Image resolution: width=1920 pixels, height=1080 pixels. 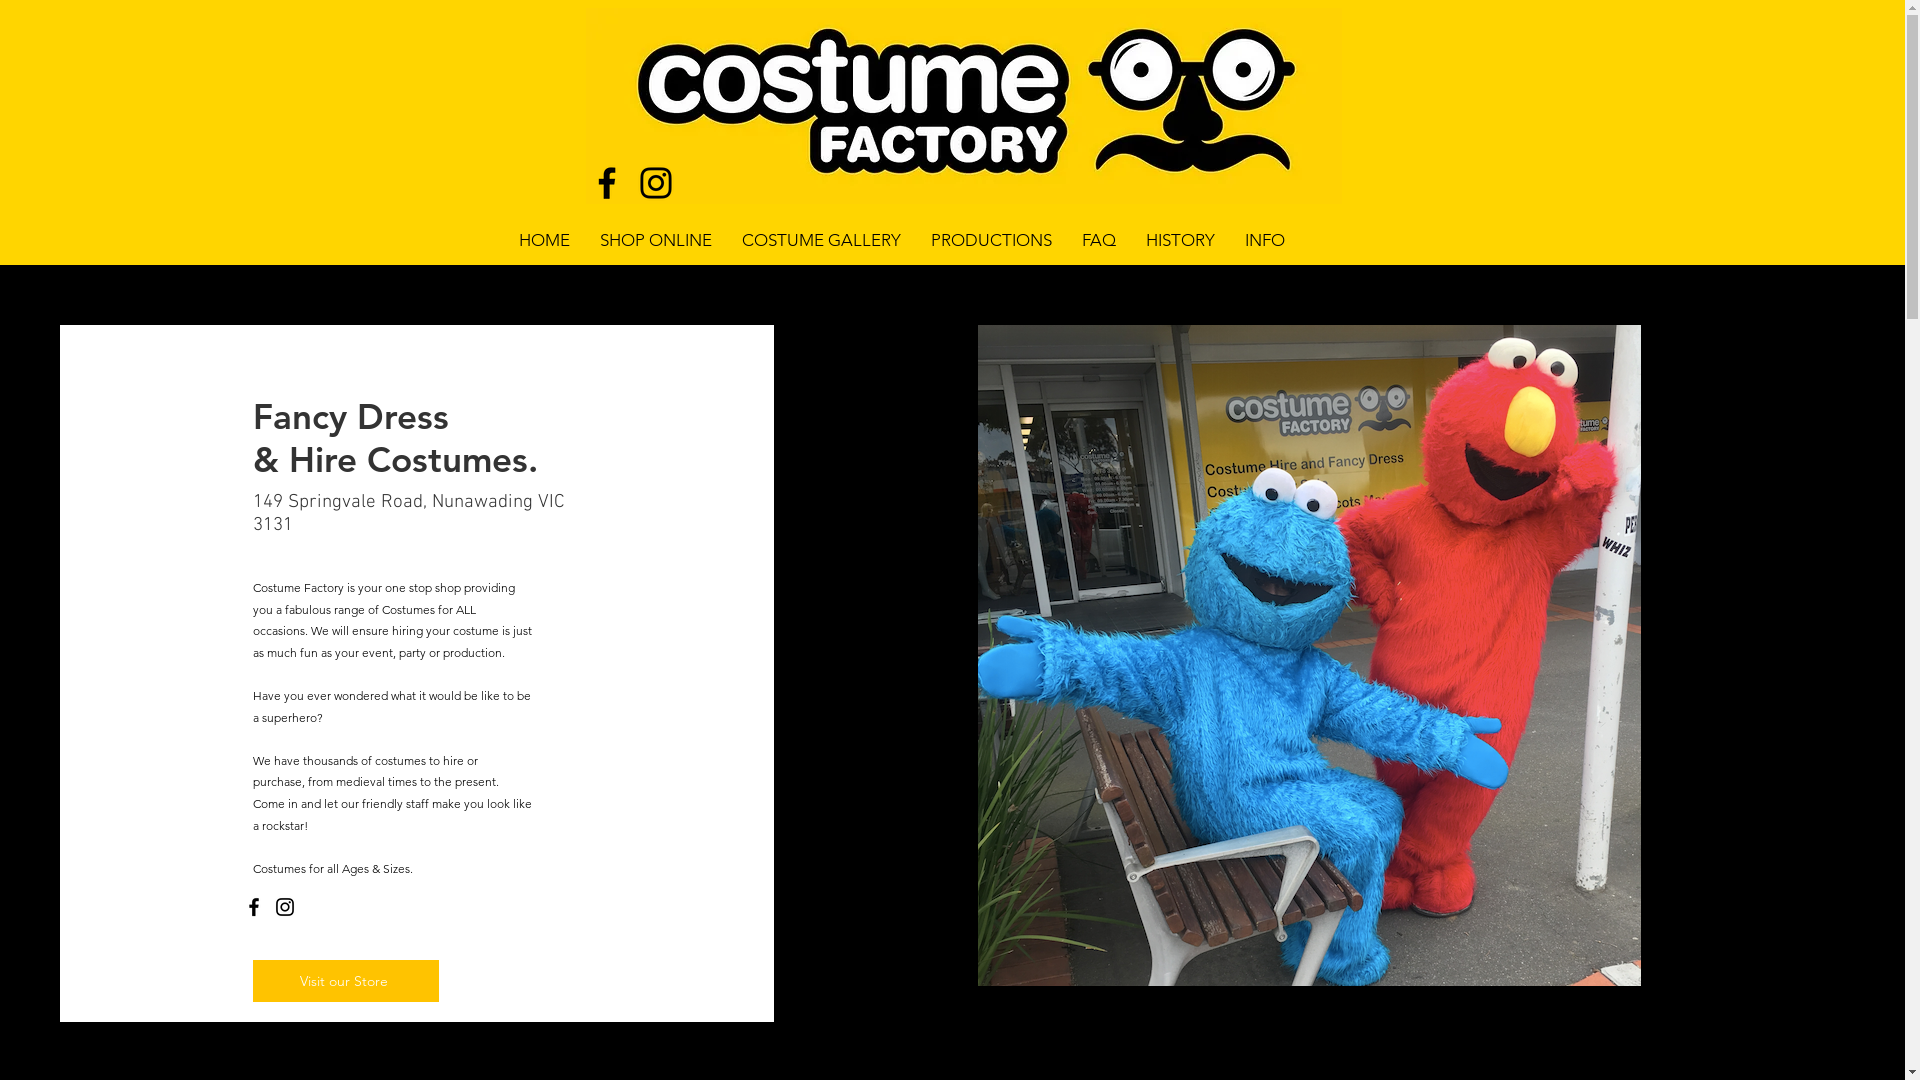 I want to click on PRODUCTIONS, so click(x=992, y=240).